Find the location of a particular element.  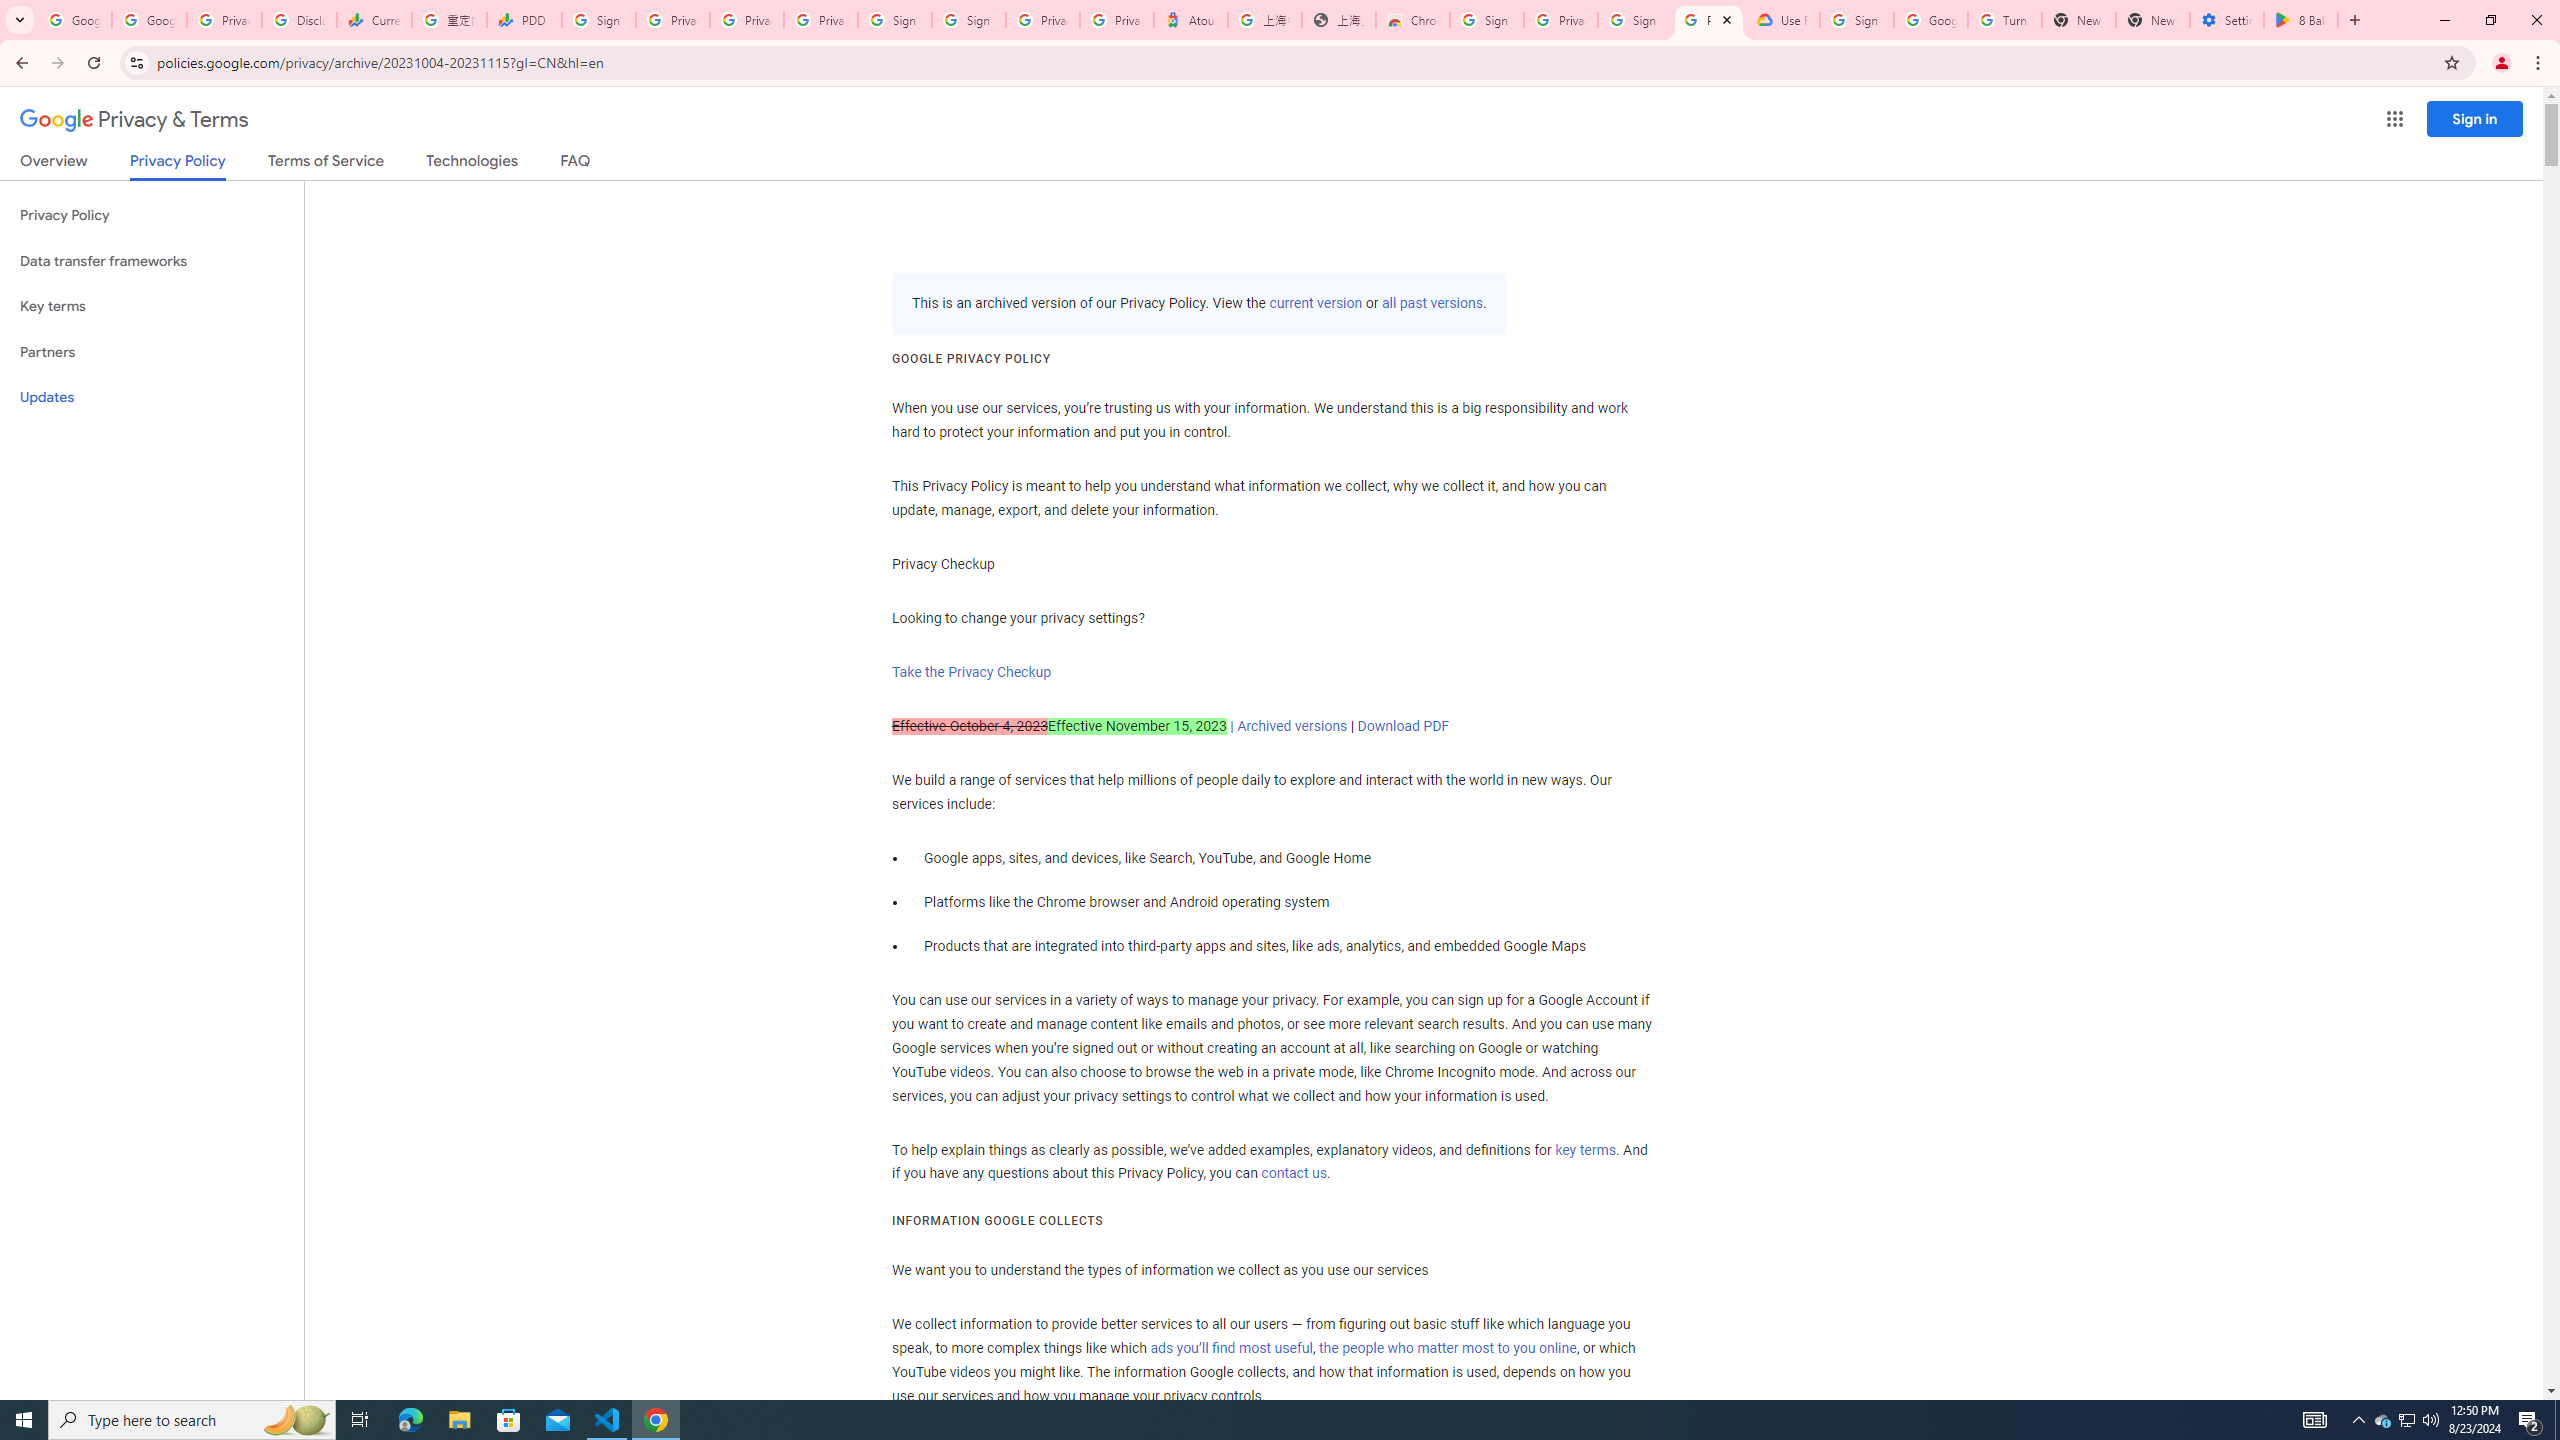

Sign in - Google Accounts is located at coordinates (896, 20).